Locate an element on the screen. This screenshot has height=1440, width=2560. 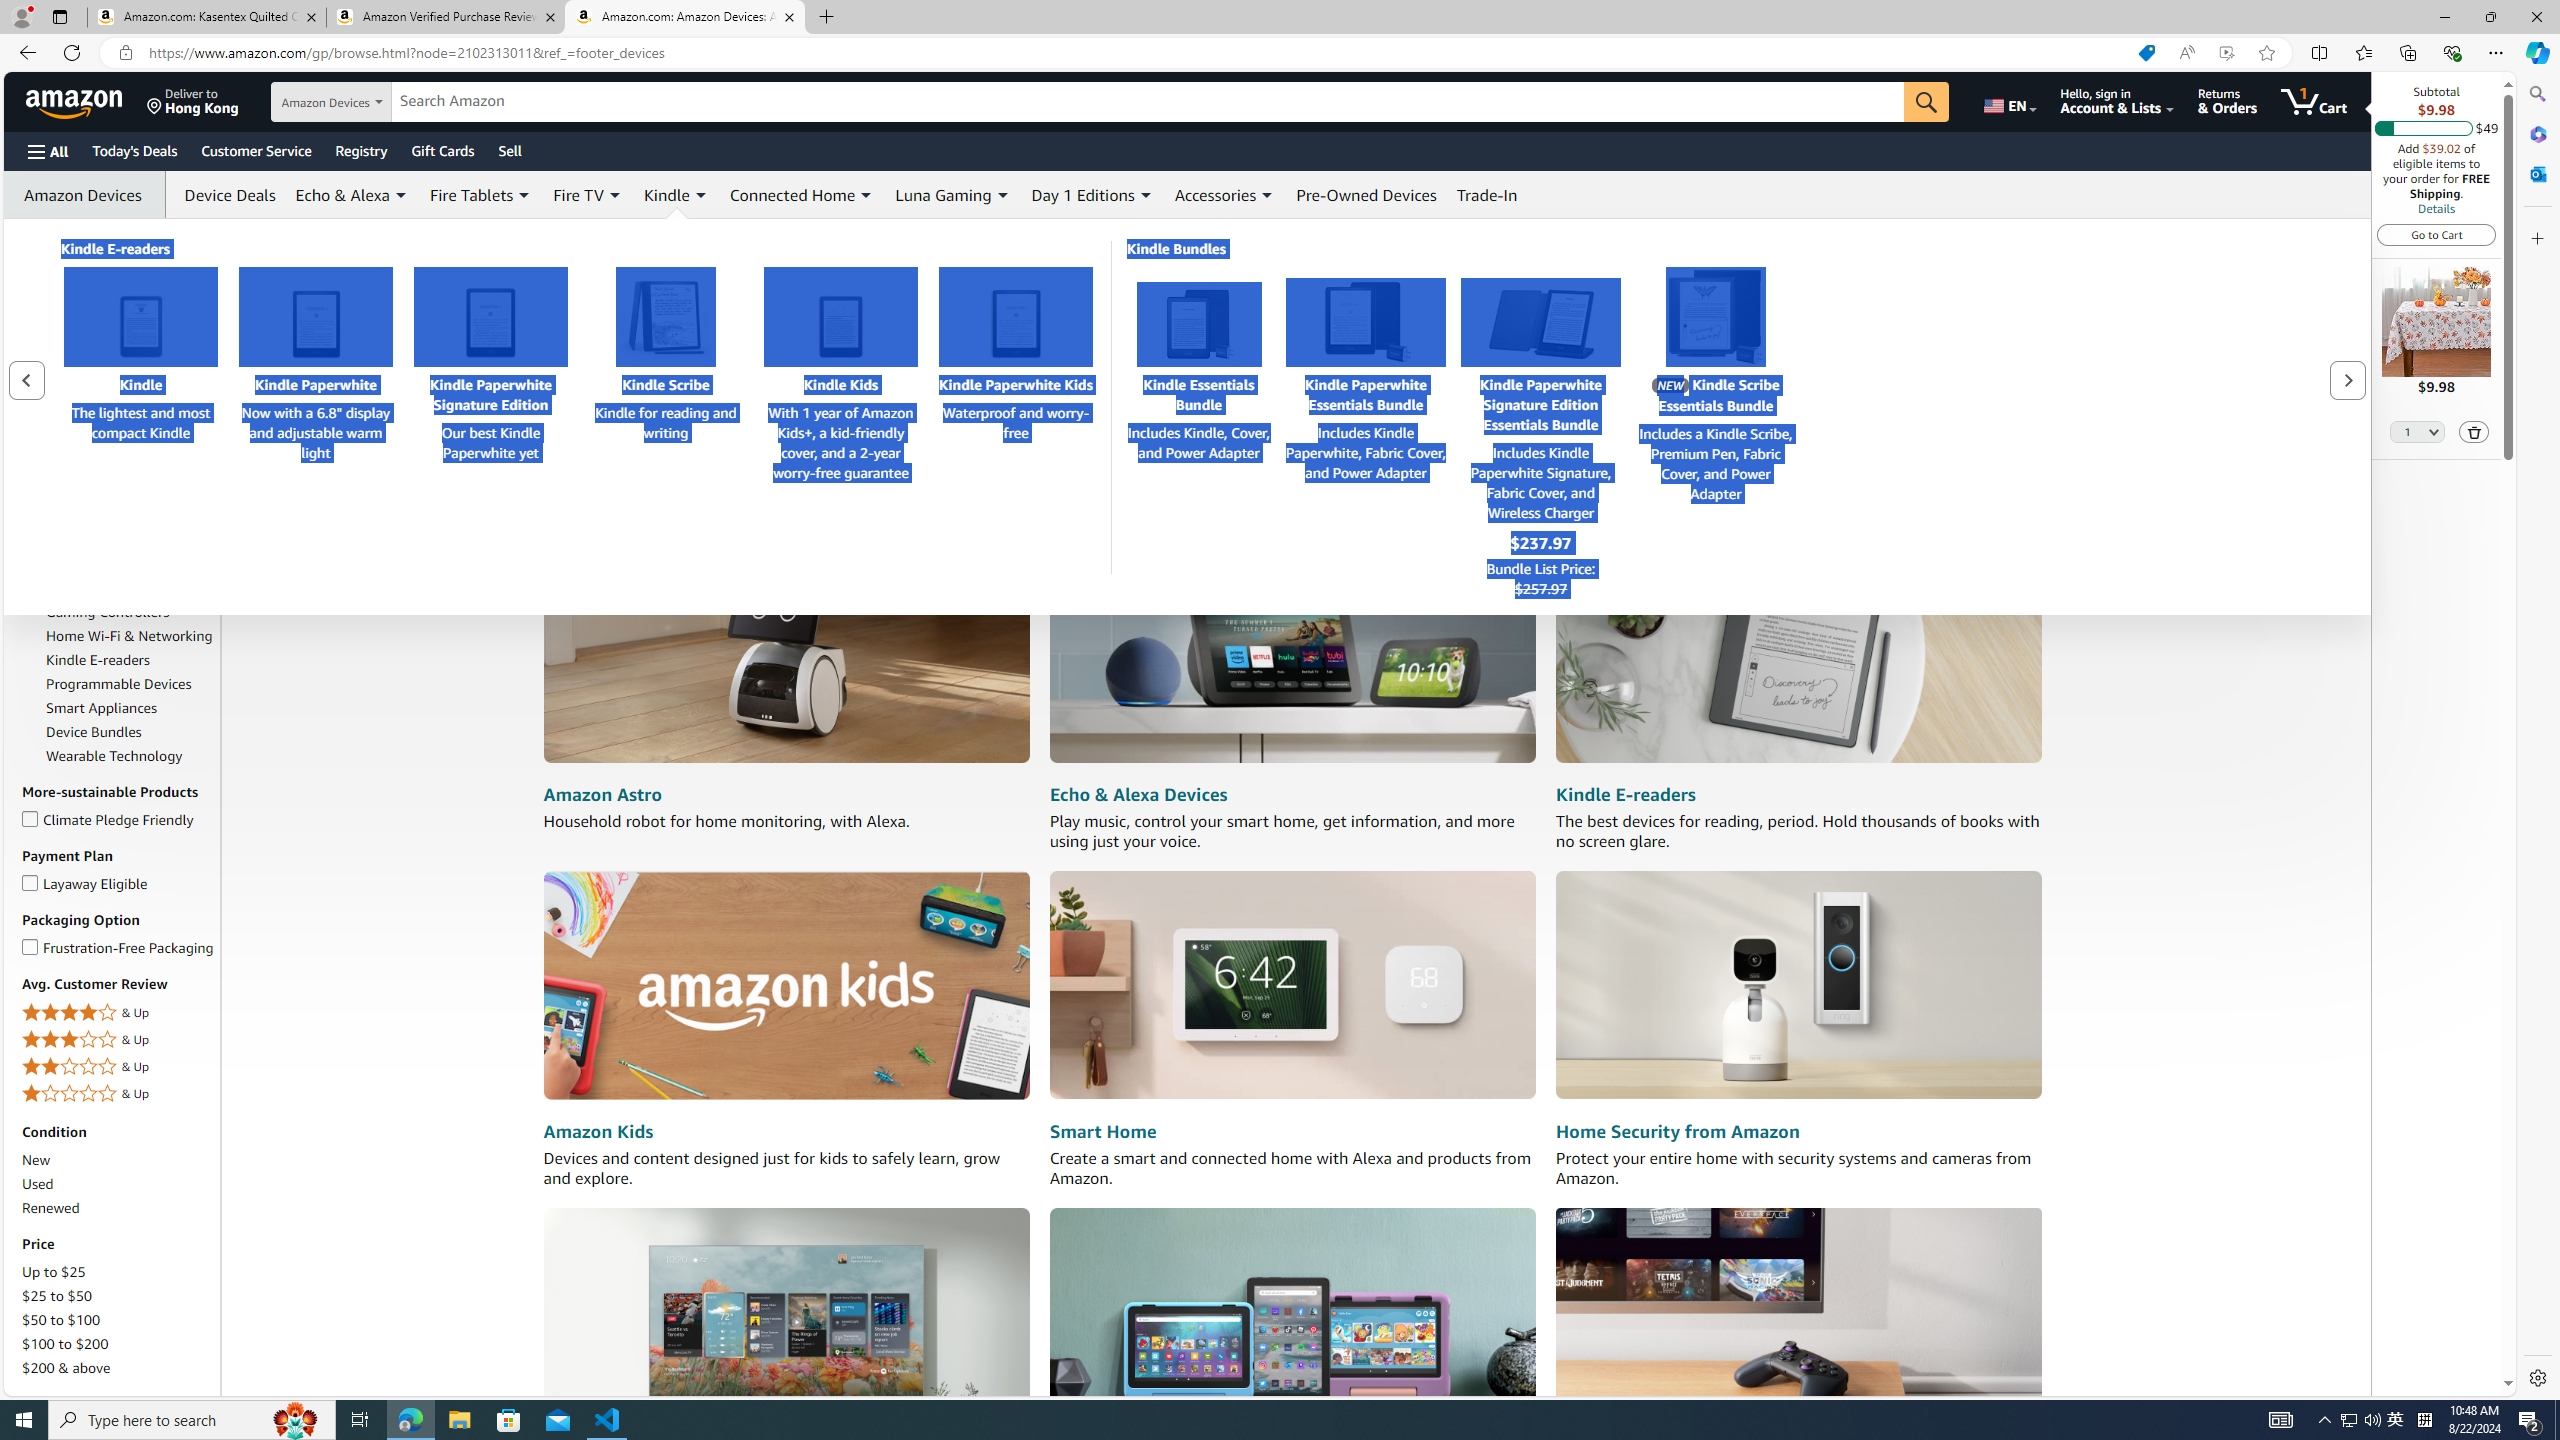
Open Menu is located at coordinates (46, 152).